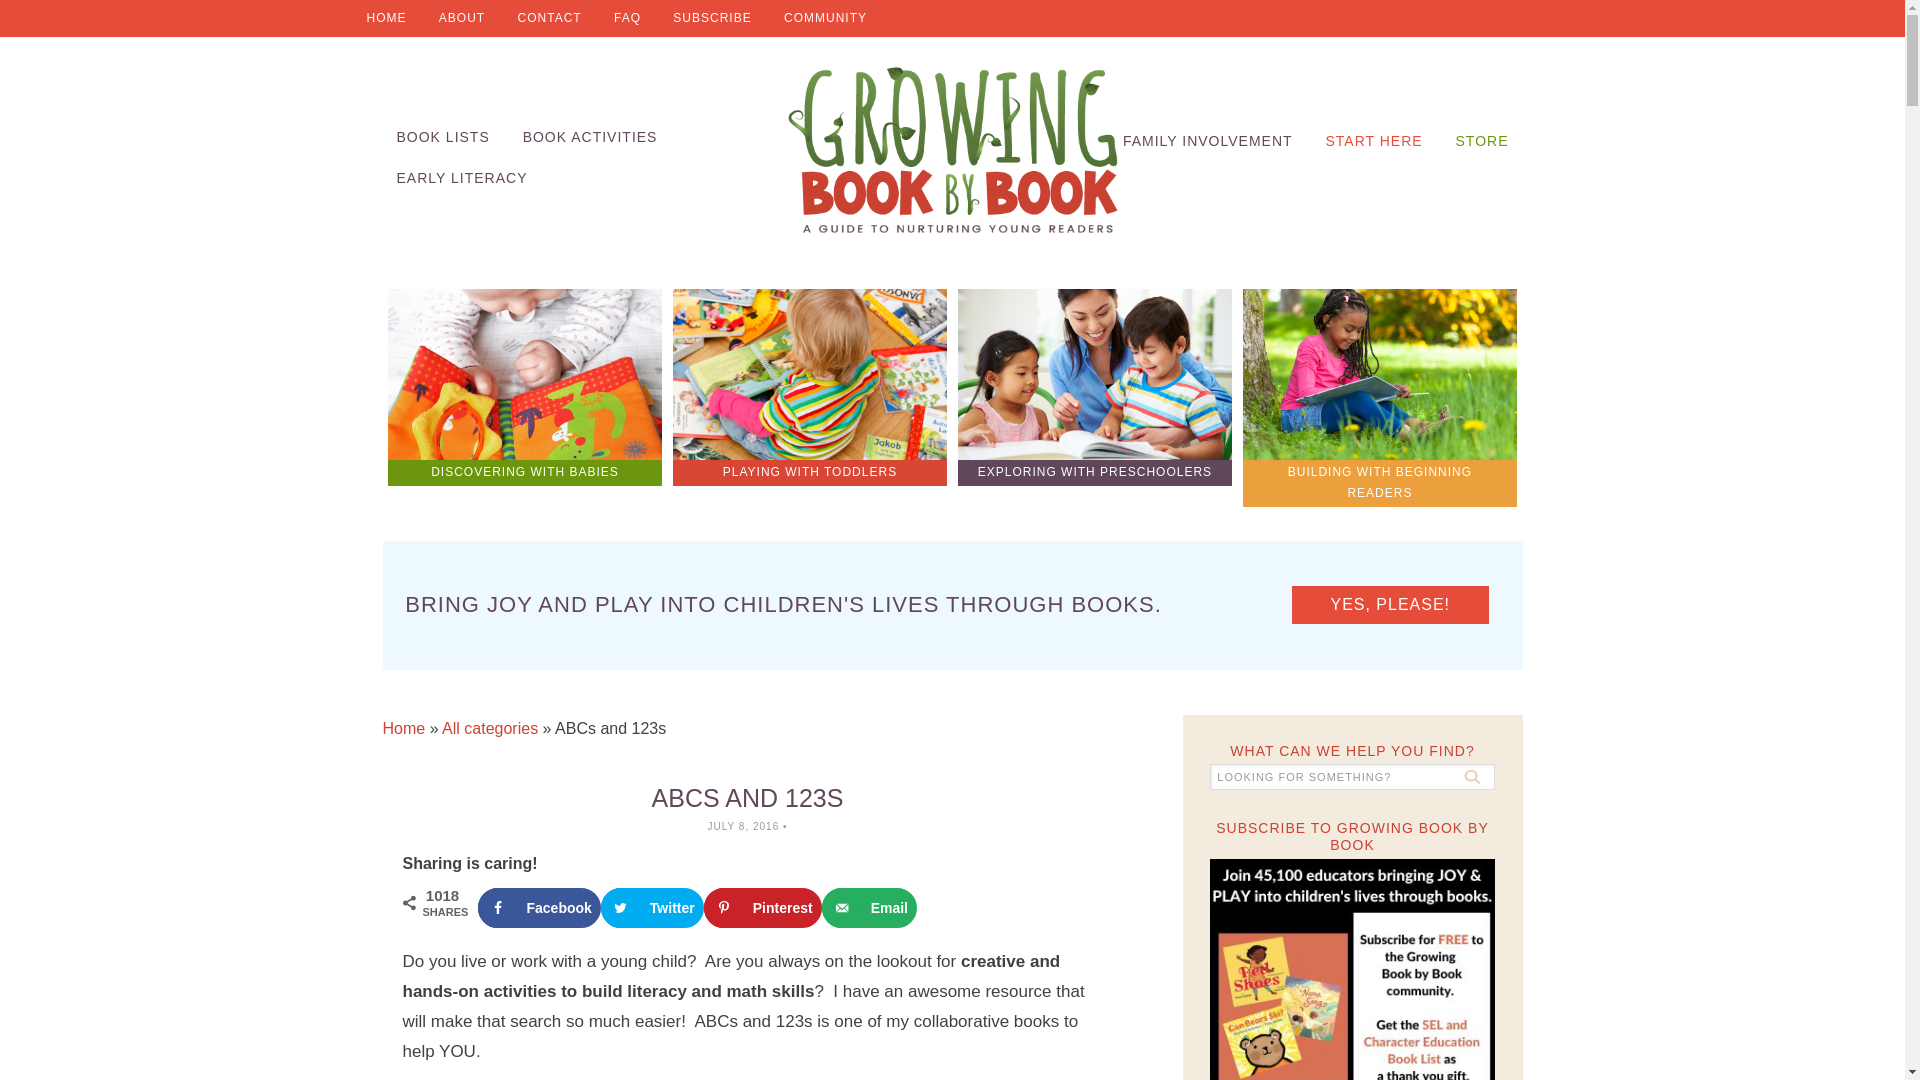  What do you see at coordinates (711, 18) in the screenshot?
I see `SUBSCRIBE` at bounding box center [711, 18].